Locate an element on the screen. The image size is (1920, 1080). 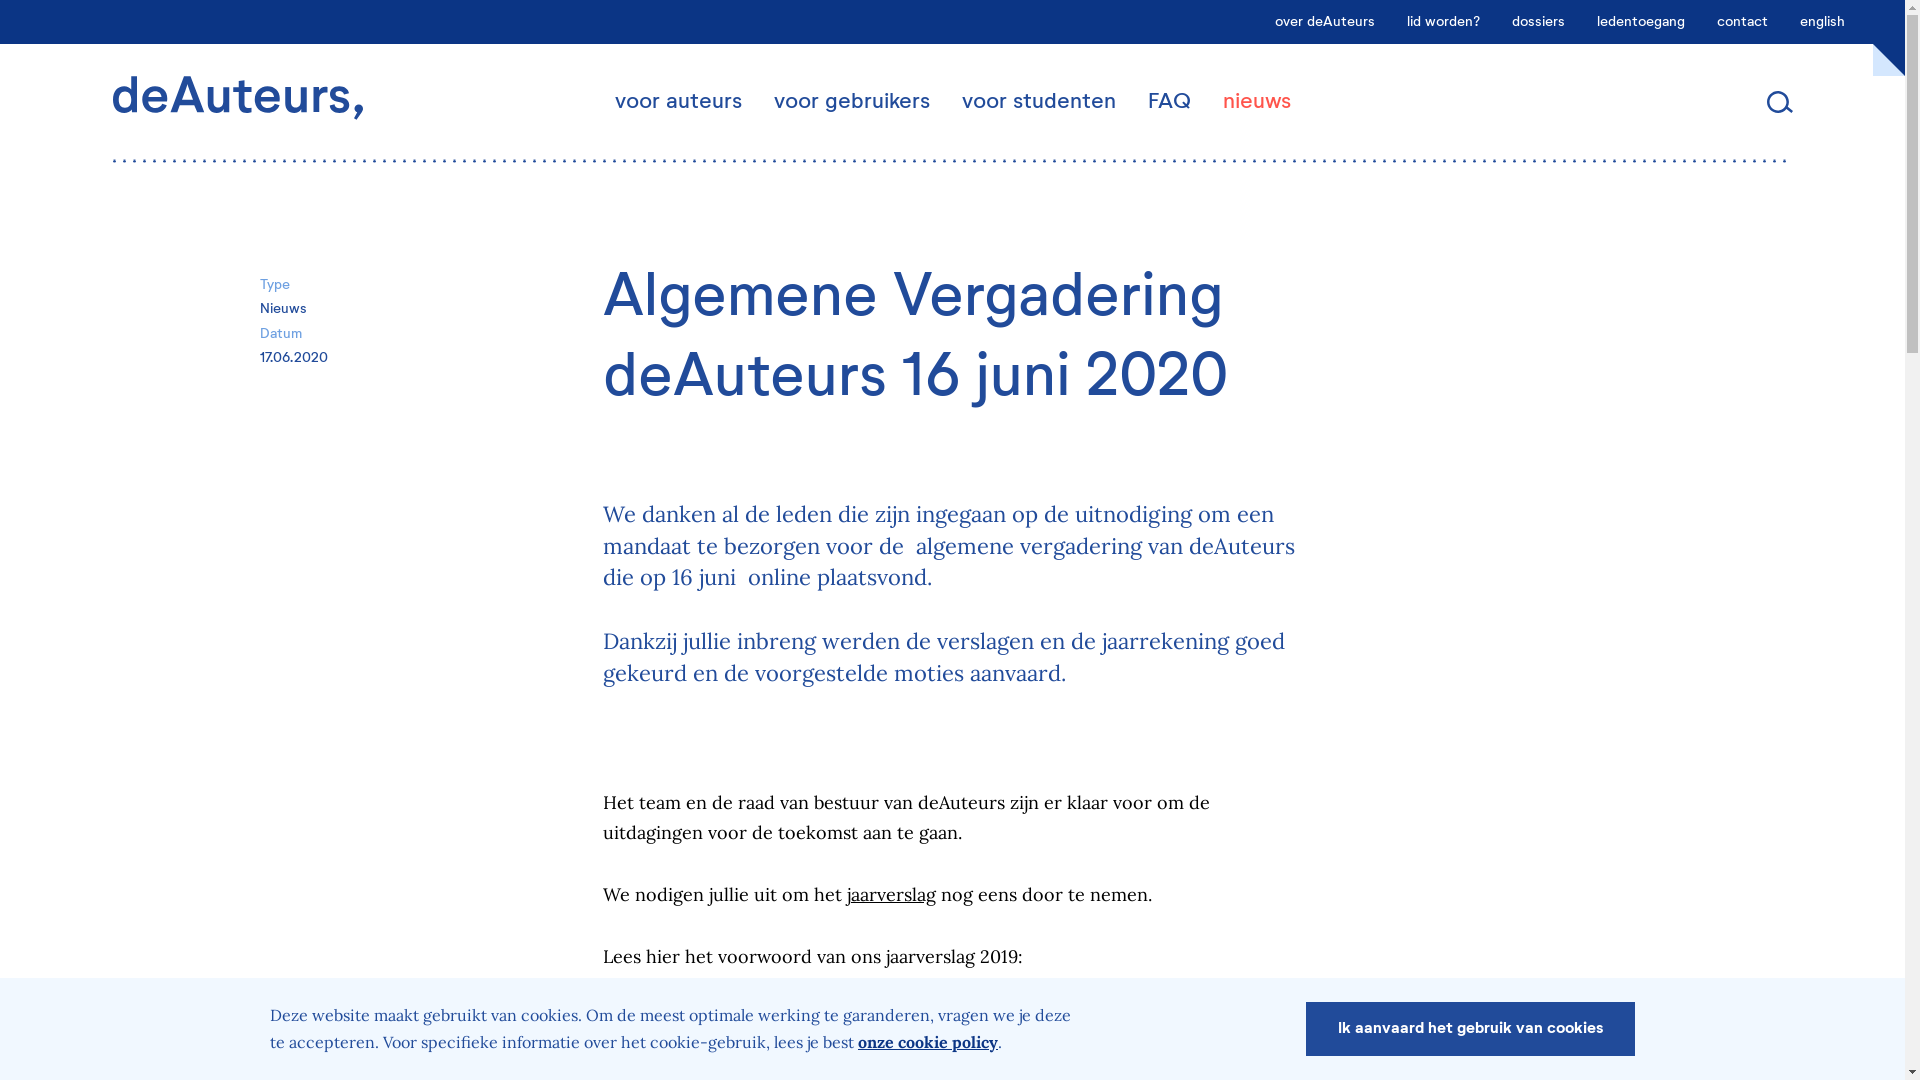
nieuws is located at coordinates (1256, 102).